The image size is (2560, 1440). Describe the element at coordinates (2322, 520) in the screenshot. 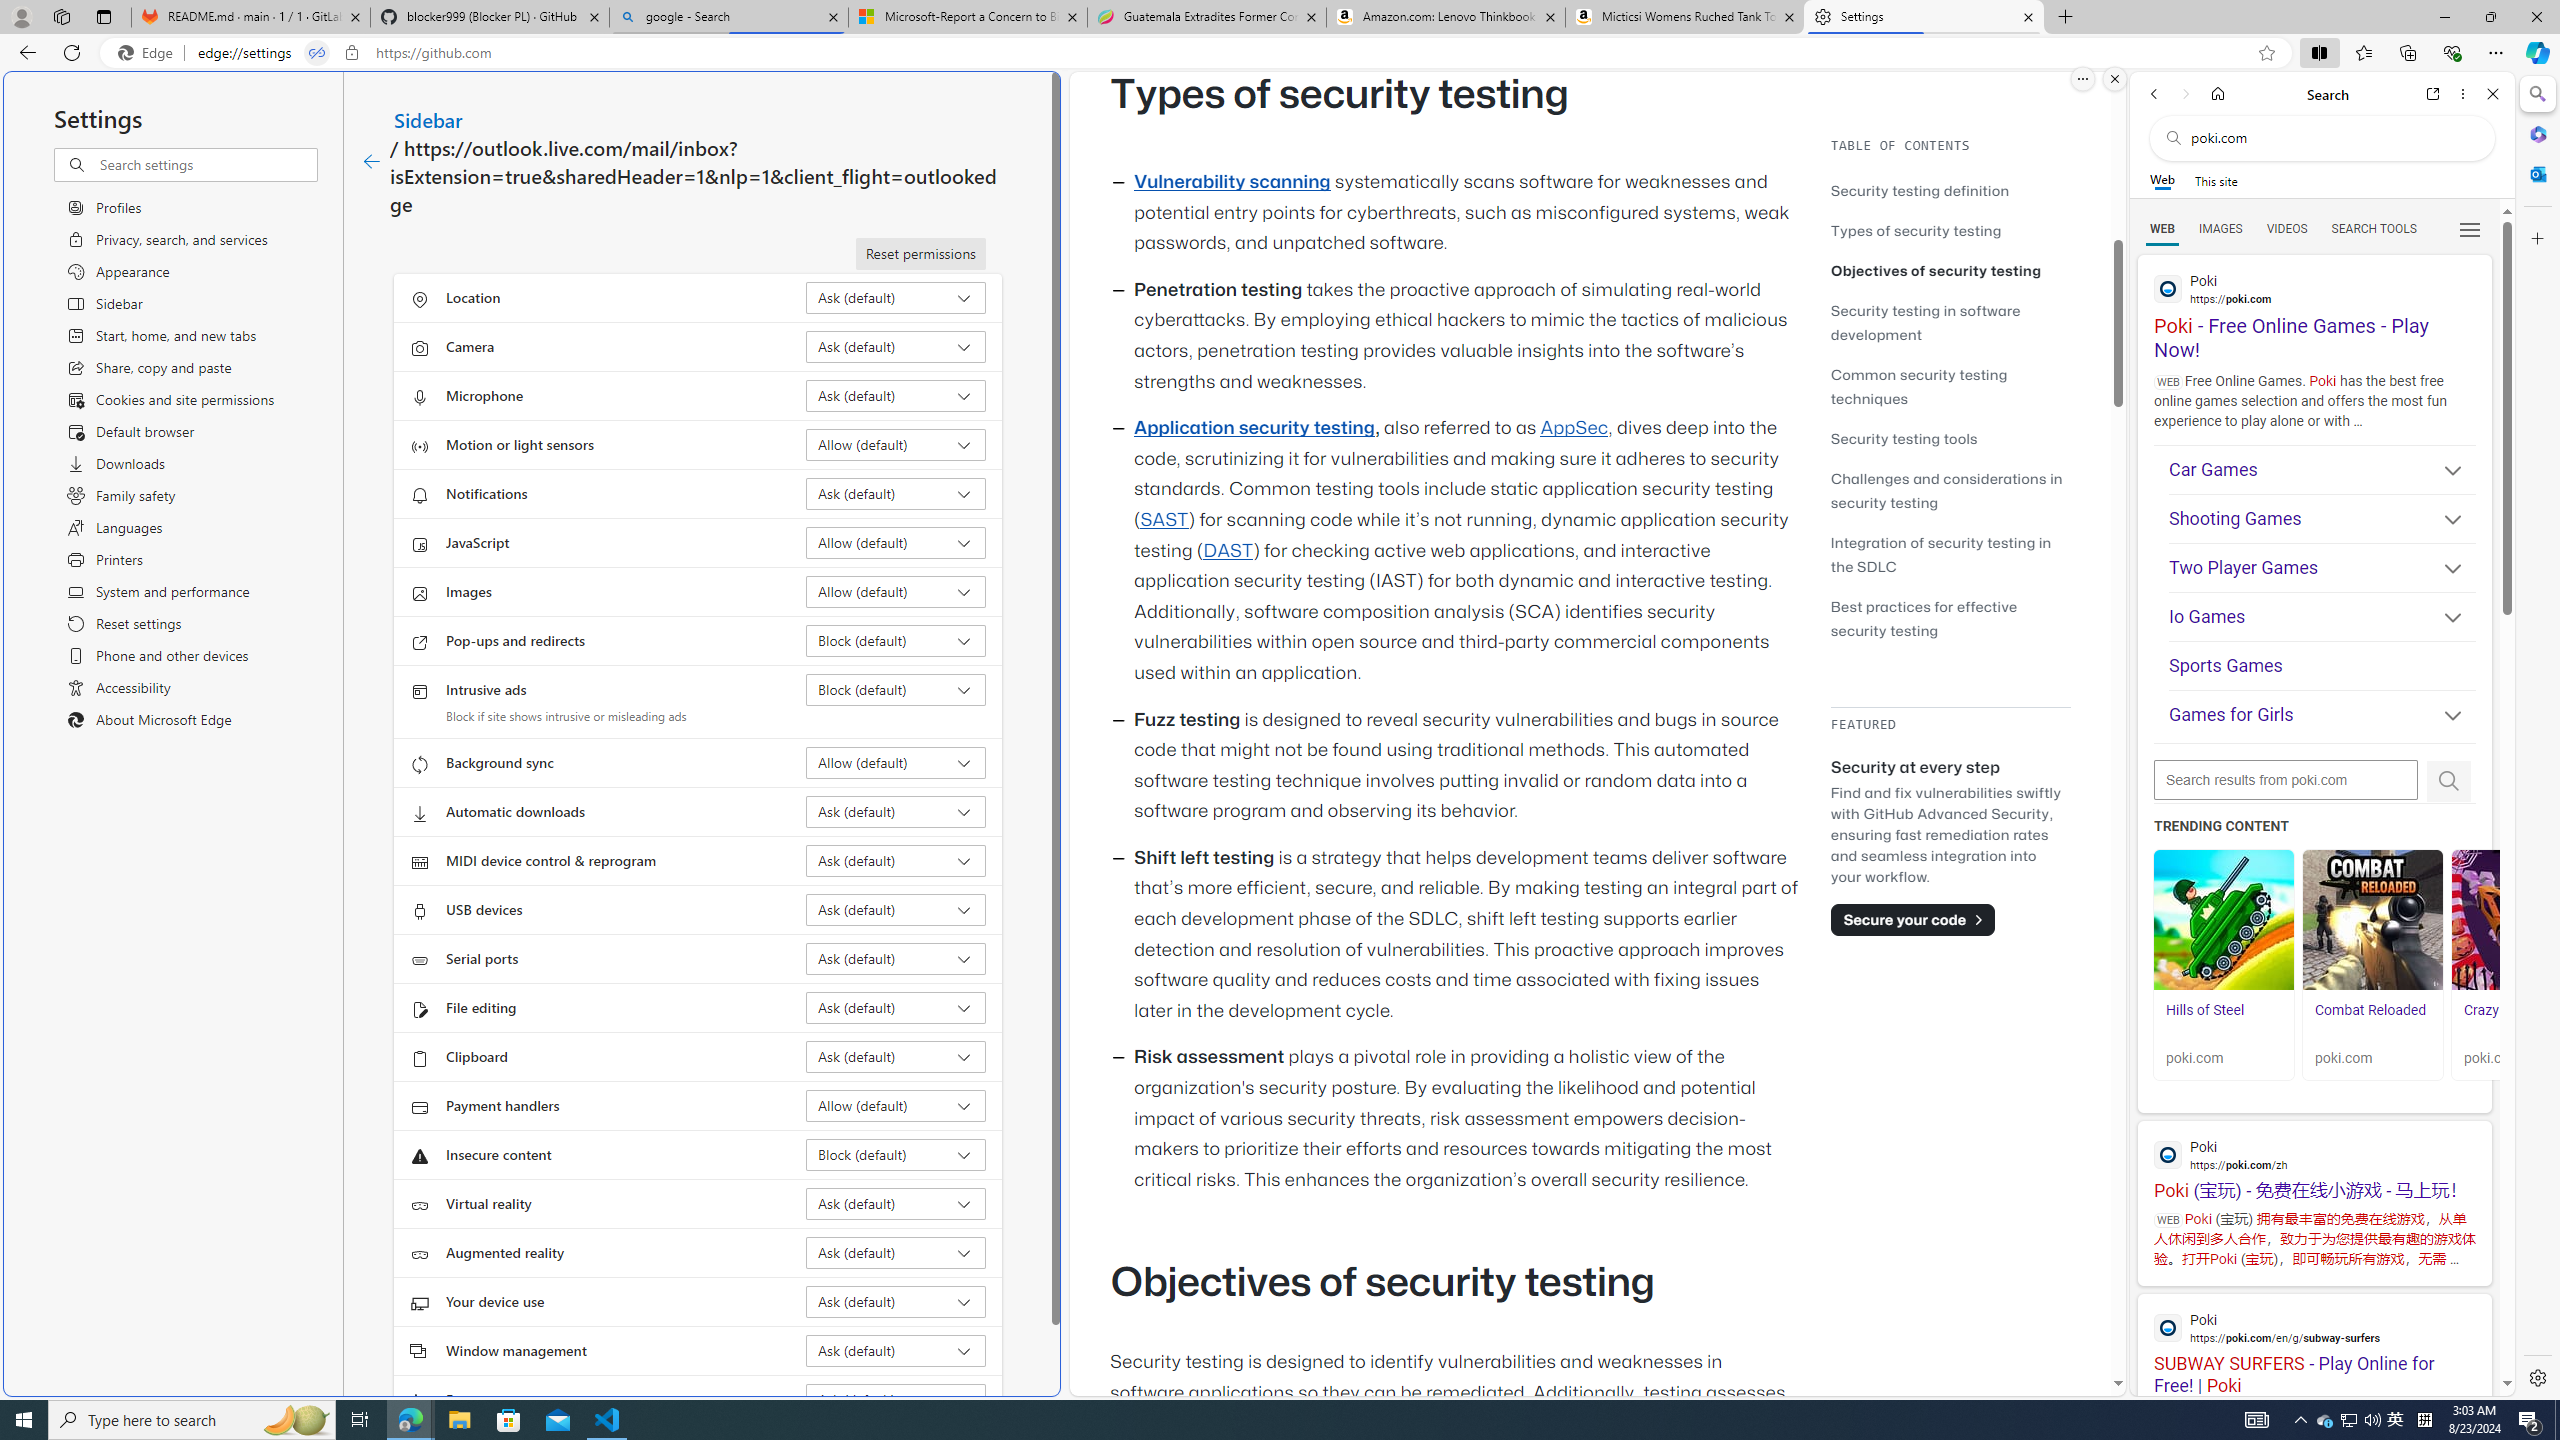

I see `Shooting Games` at that location.